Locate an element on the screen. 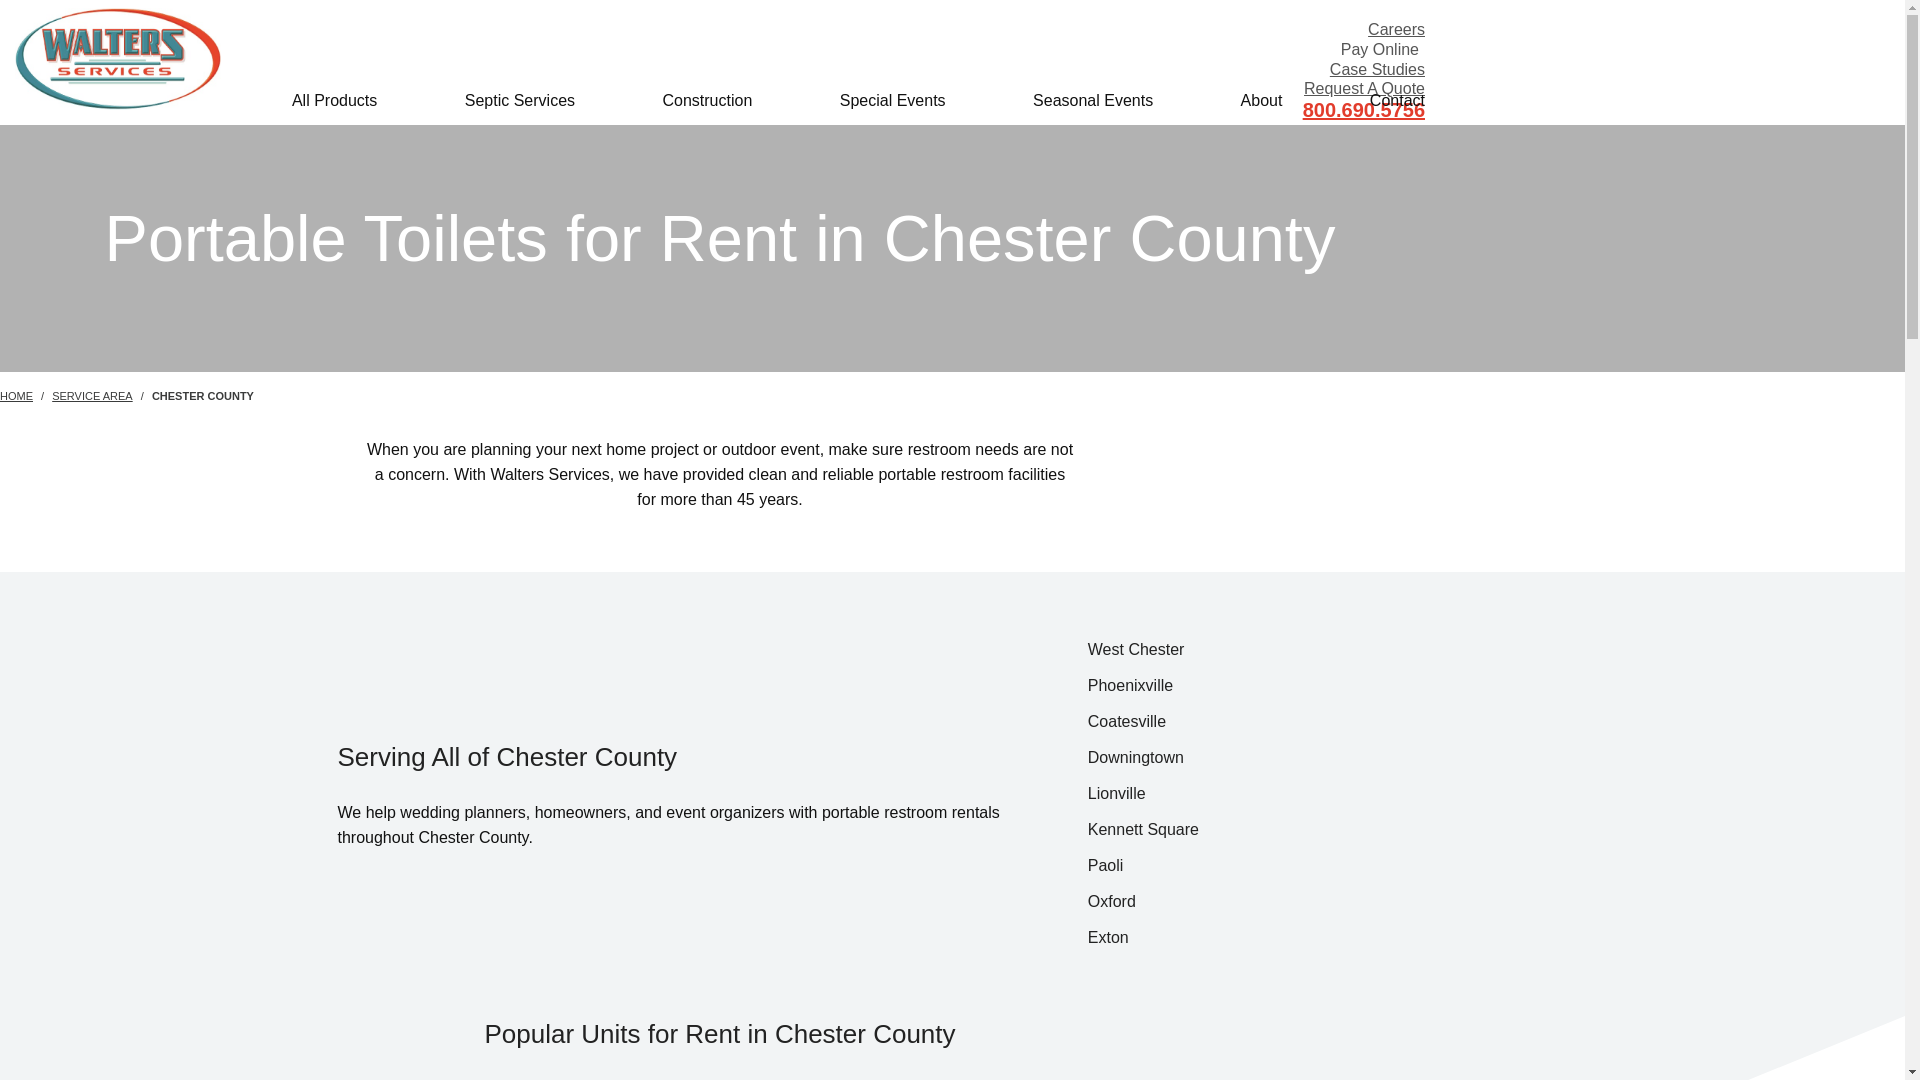 This screenshot has height=1080, width=1920. Septic Services is located at coordinates (519, 100).